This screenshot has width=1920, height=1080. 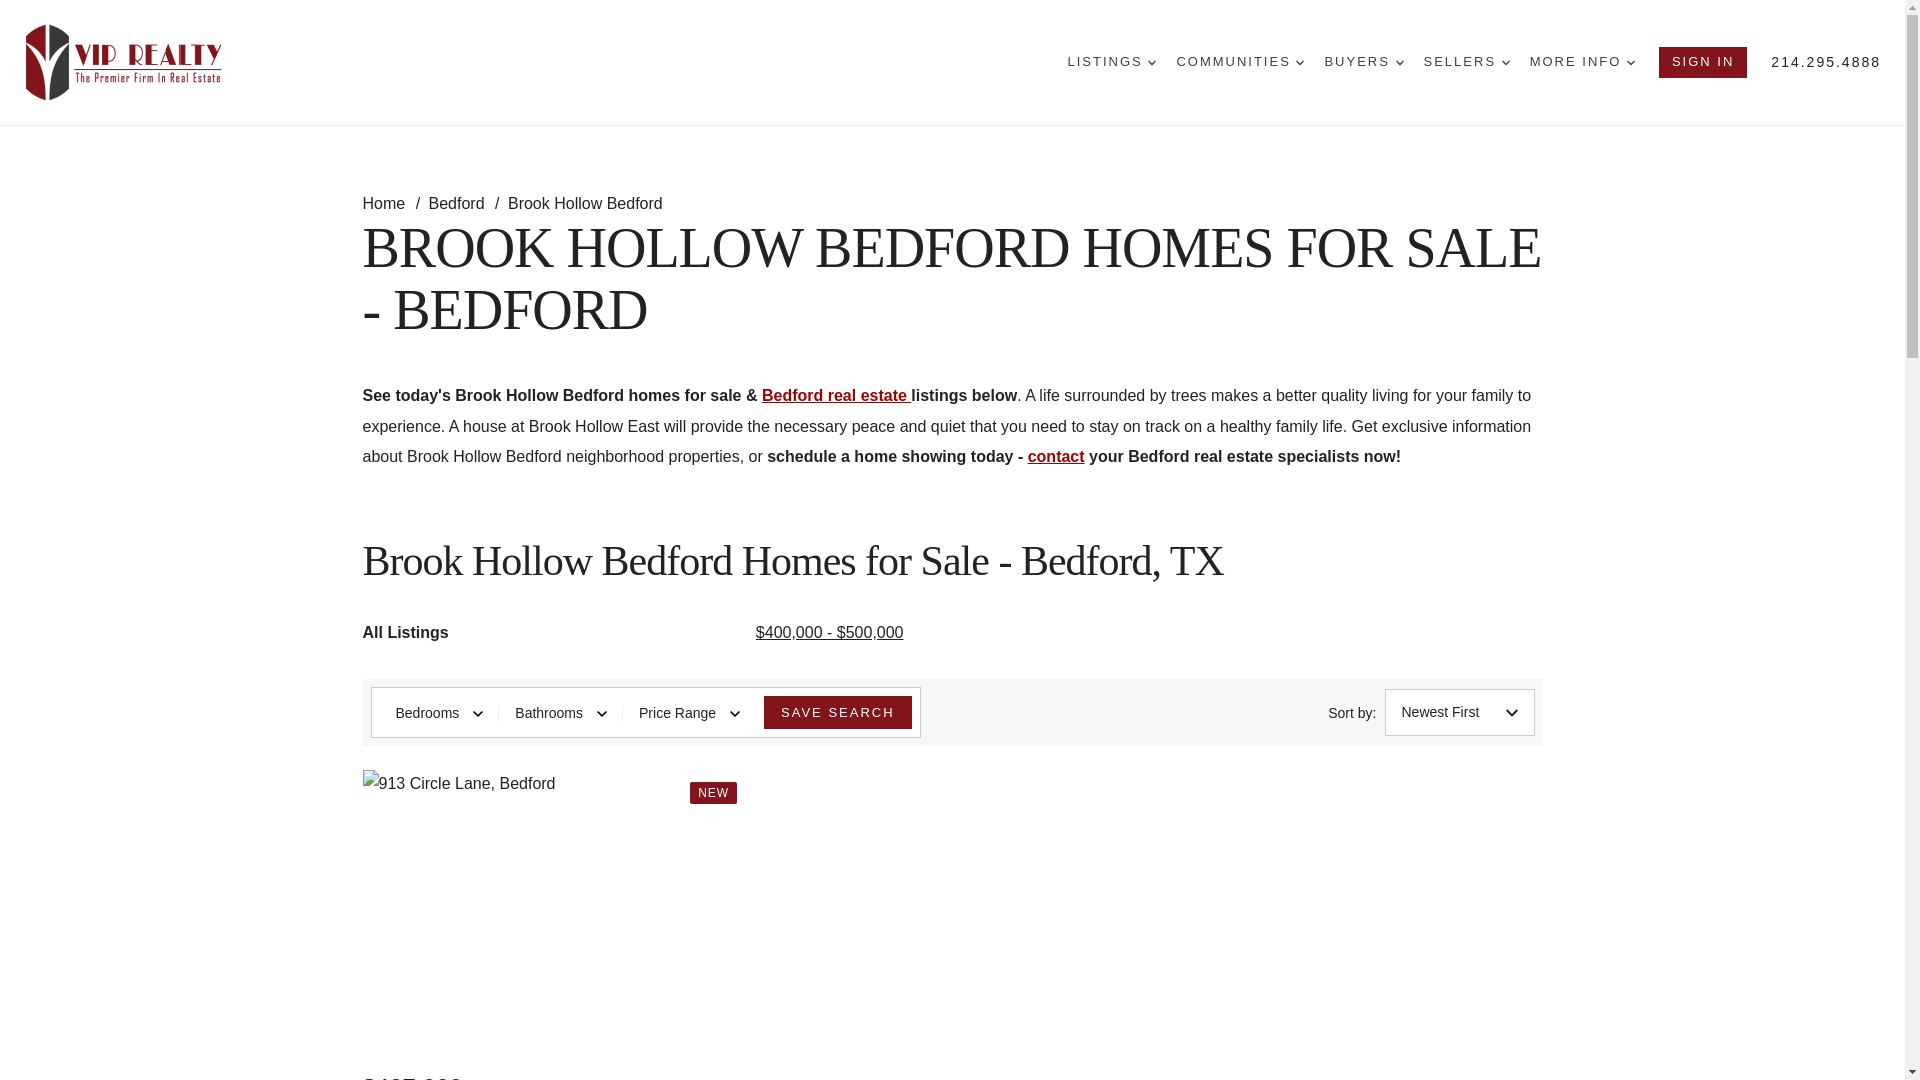 I want to click on BUYERS DROPDOWN ARROW, so click(x=1364, y=62).